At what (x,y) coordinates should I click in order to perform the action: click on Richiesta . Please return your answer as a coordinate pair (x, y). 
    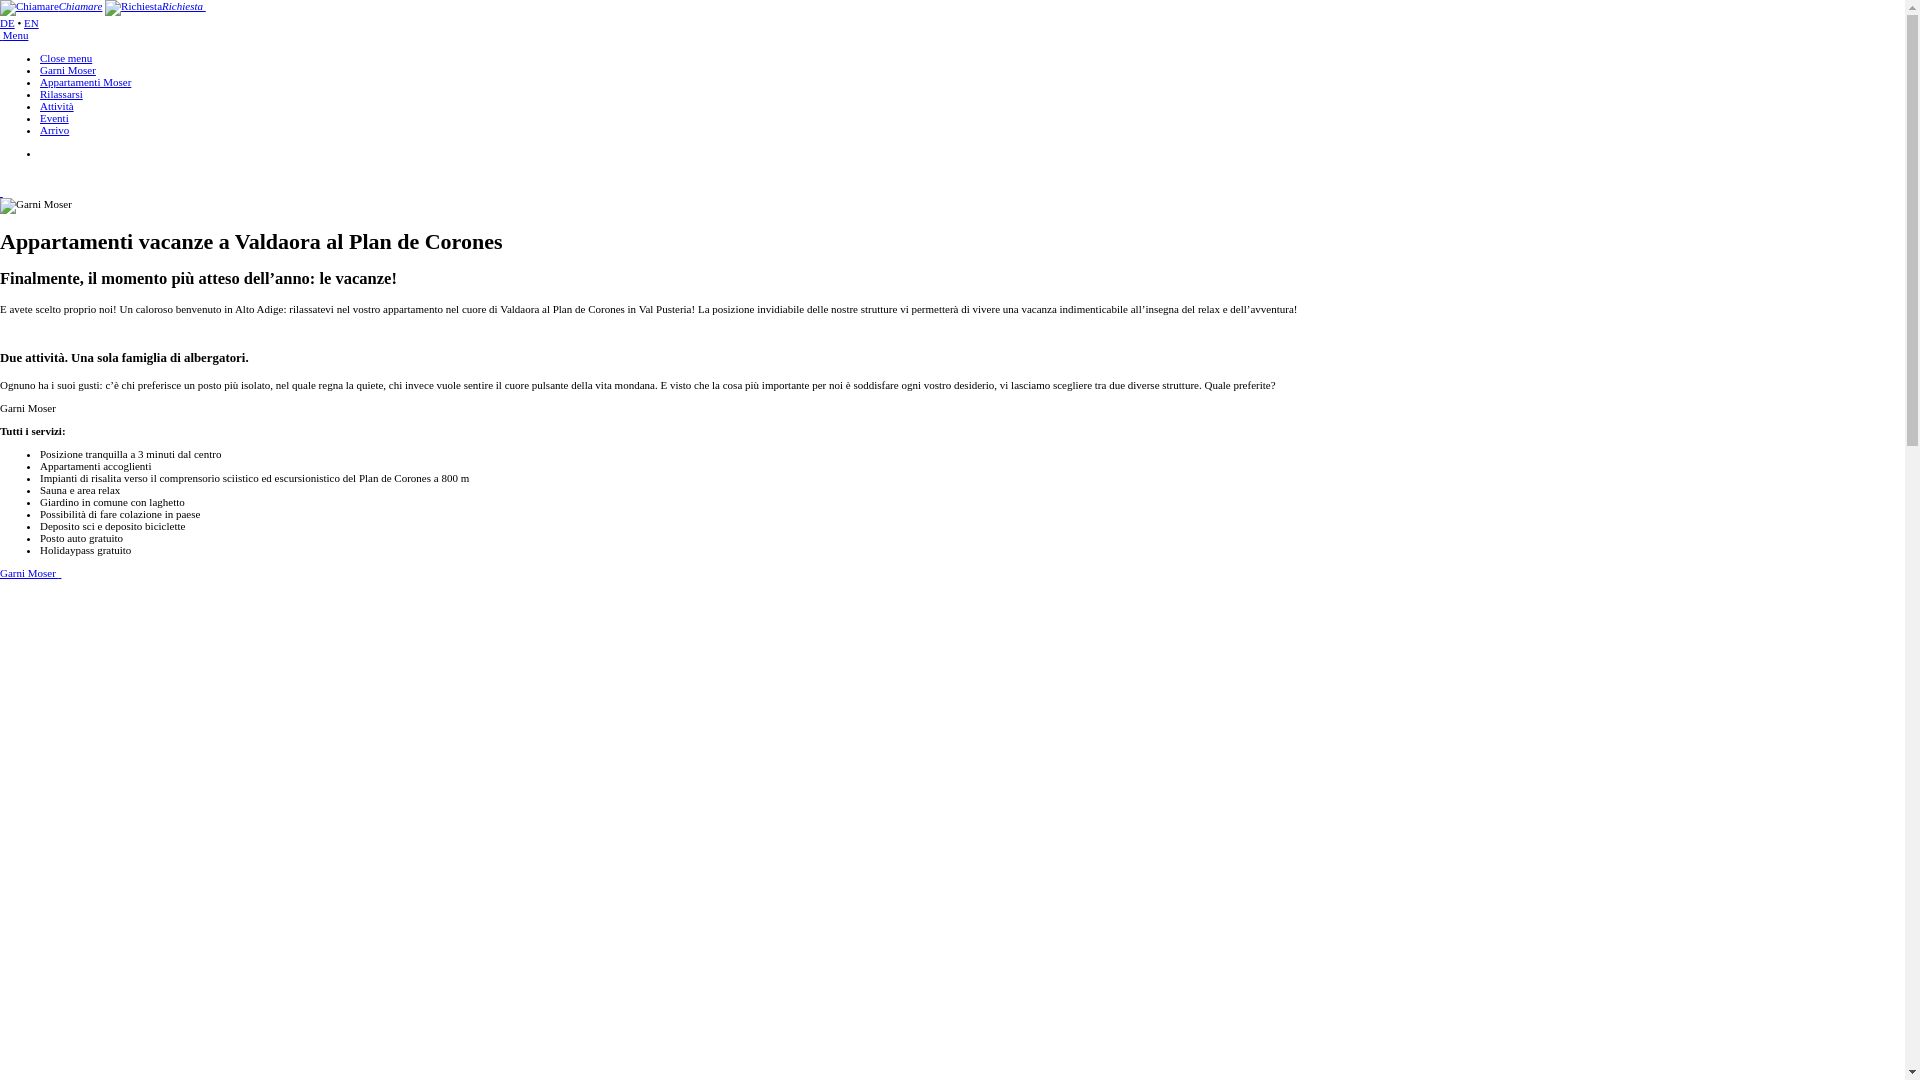
    Looking at the image, I should click on (156, 6).